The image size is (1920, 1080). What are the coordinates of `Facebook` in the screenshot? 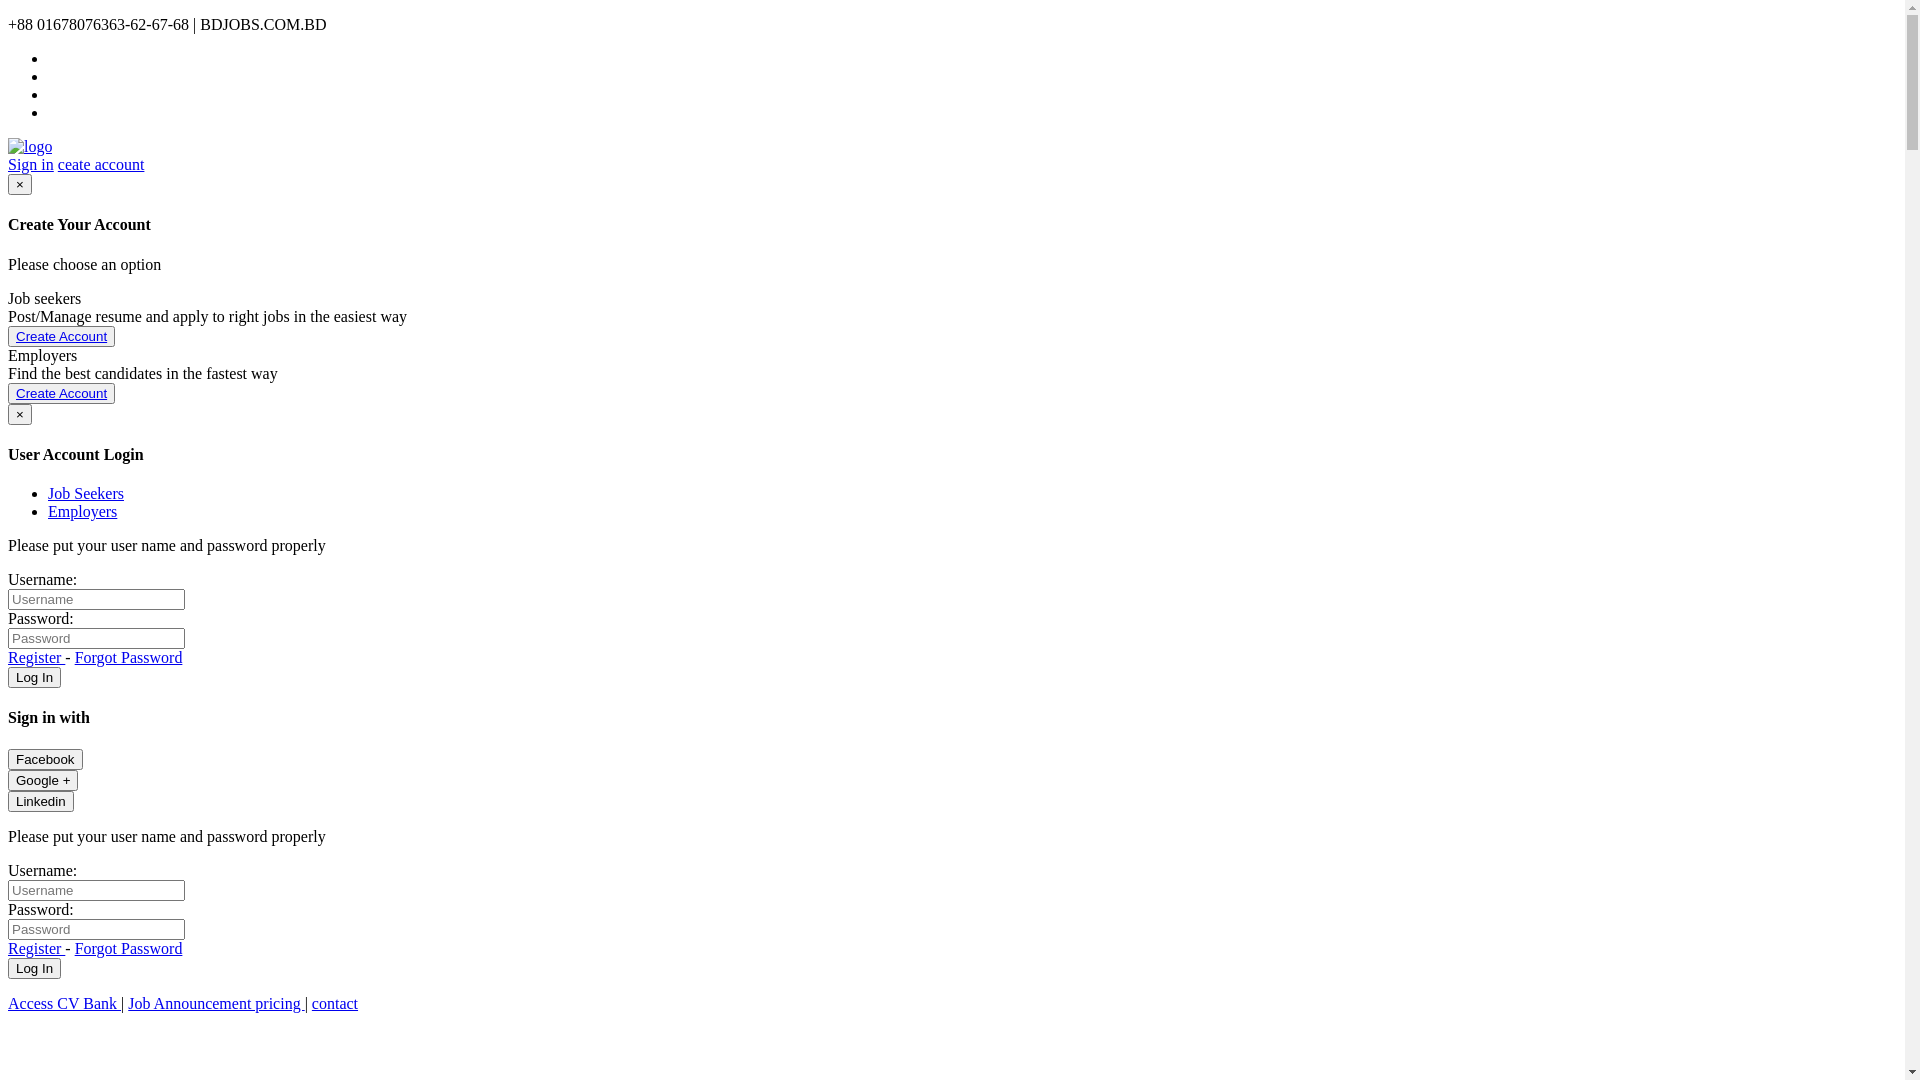 It's located at (46, 759).